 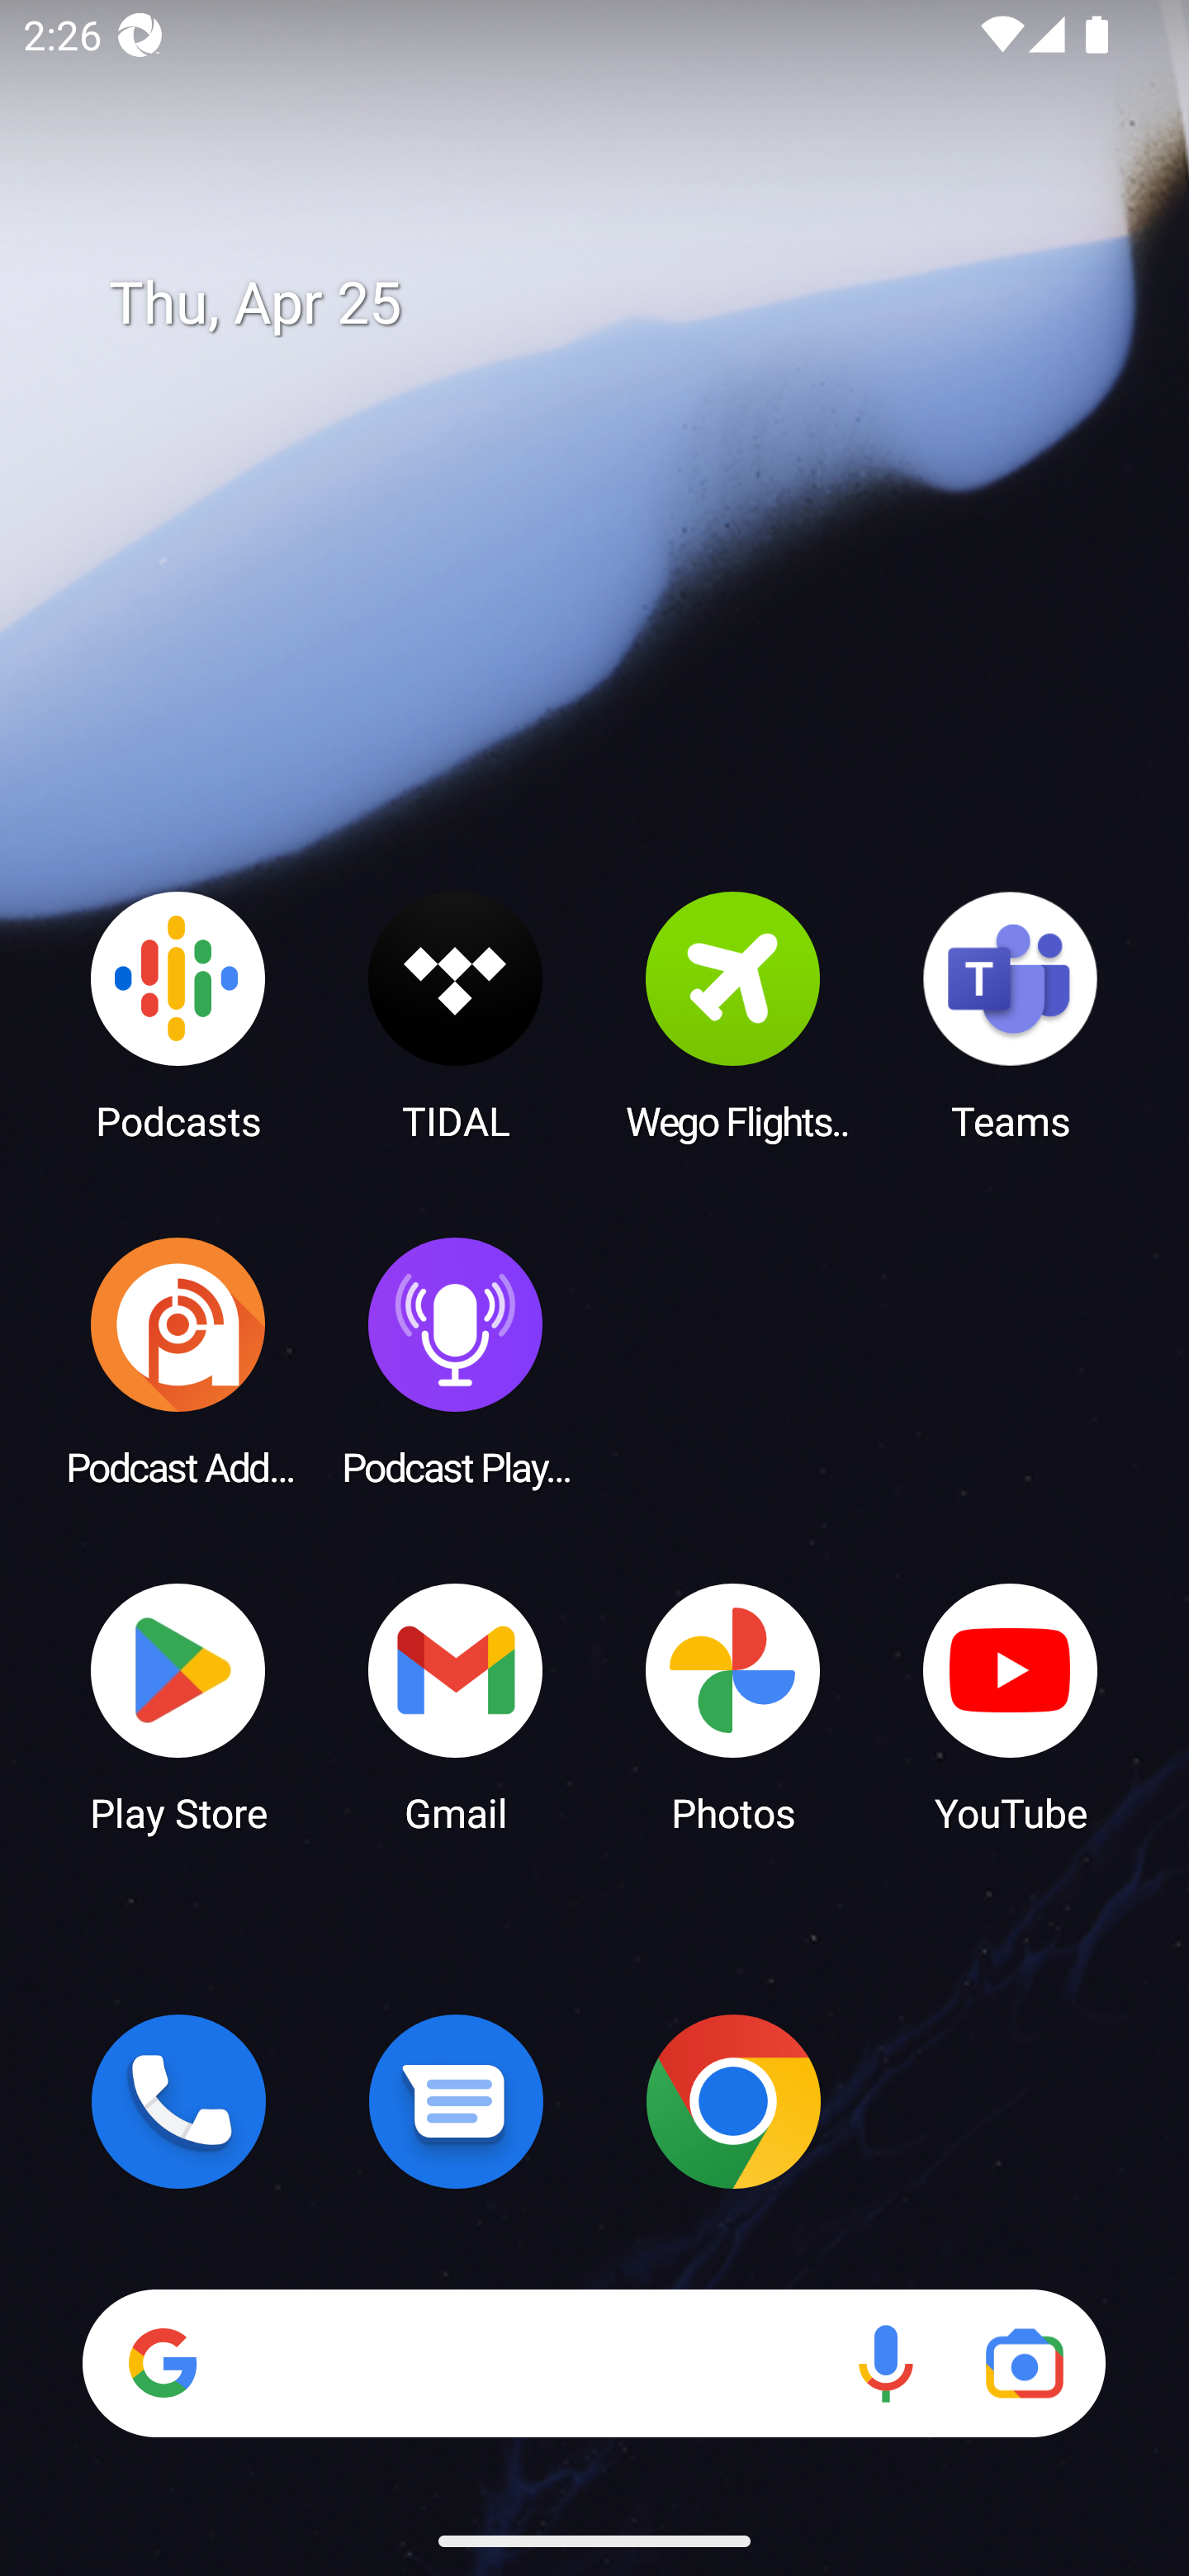 I want to click on Google Lens, so click(x=1024, y=2363).